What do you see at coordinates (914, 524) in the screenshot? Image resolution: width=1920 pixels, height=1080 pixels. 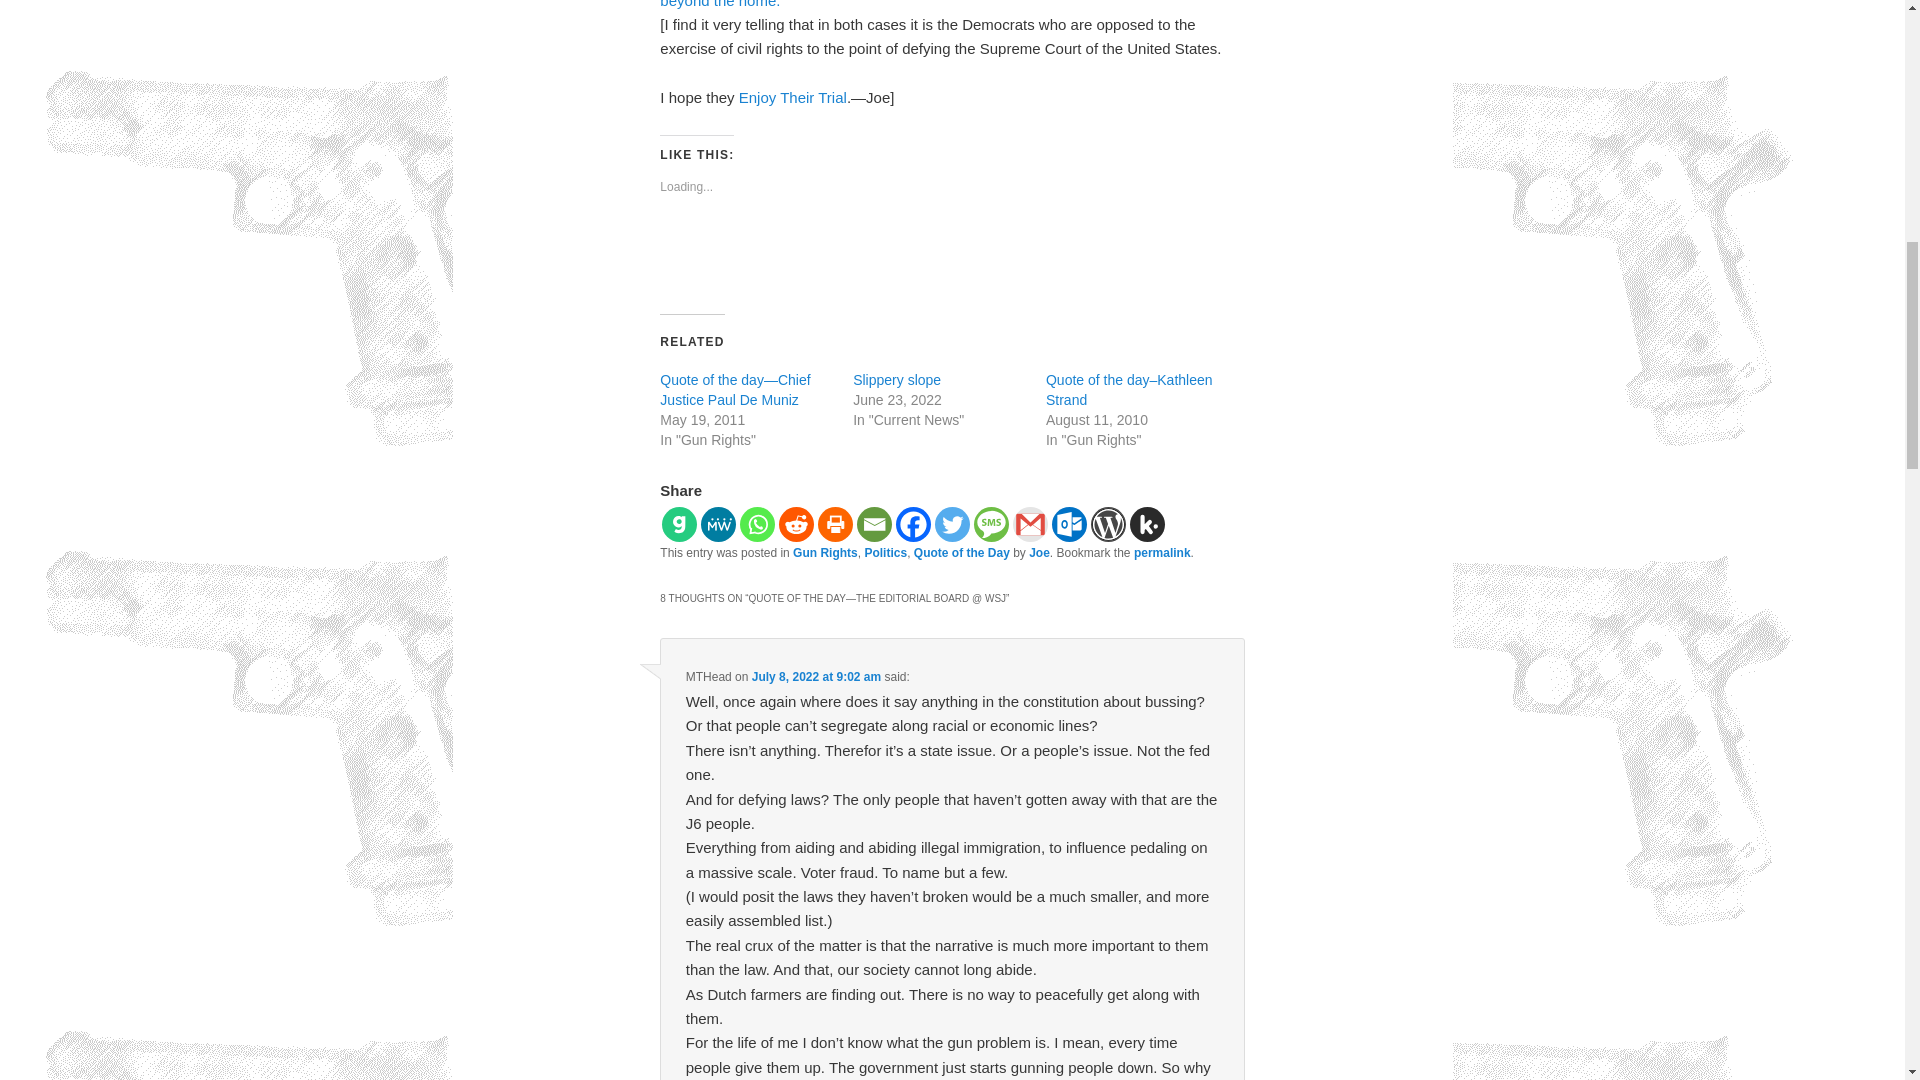 I see `Facebook` at bounding box center [914, 524].